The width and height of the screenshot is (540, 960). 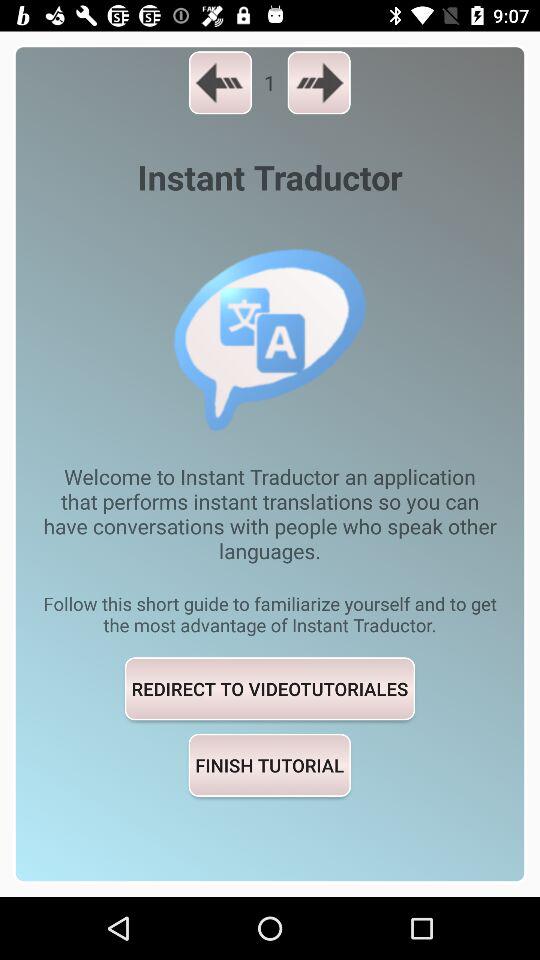 I want to click on jump to the finish tutorial, so click(x=269, y=764).